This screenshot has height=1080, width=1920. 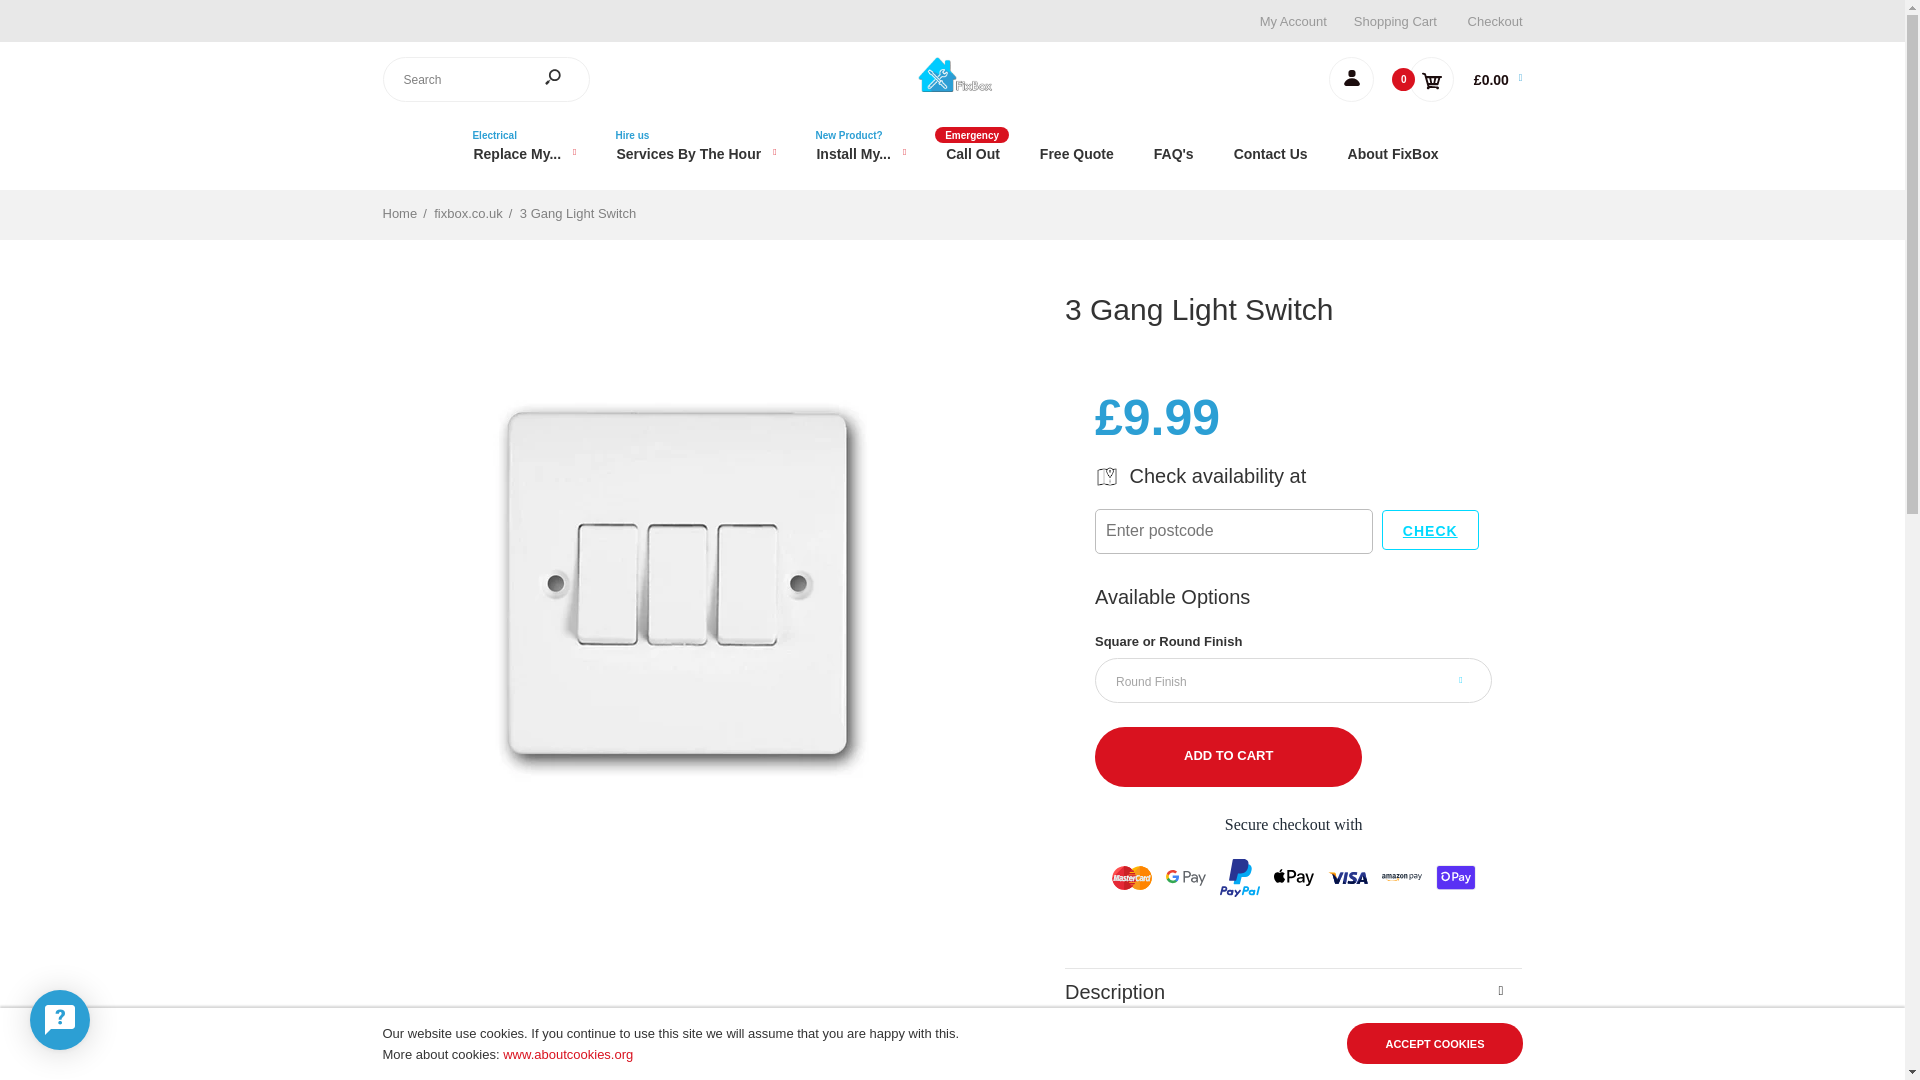 What do you see at coordinates (1228, 756) in the screenshot?
I see `Add to cart` at bounding box center [1228, 756].